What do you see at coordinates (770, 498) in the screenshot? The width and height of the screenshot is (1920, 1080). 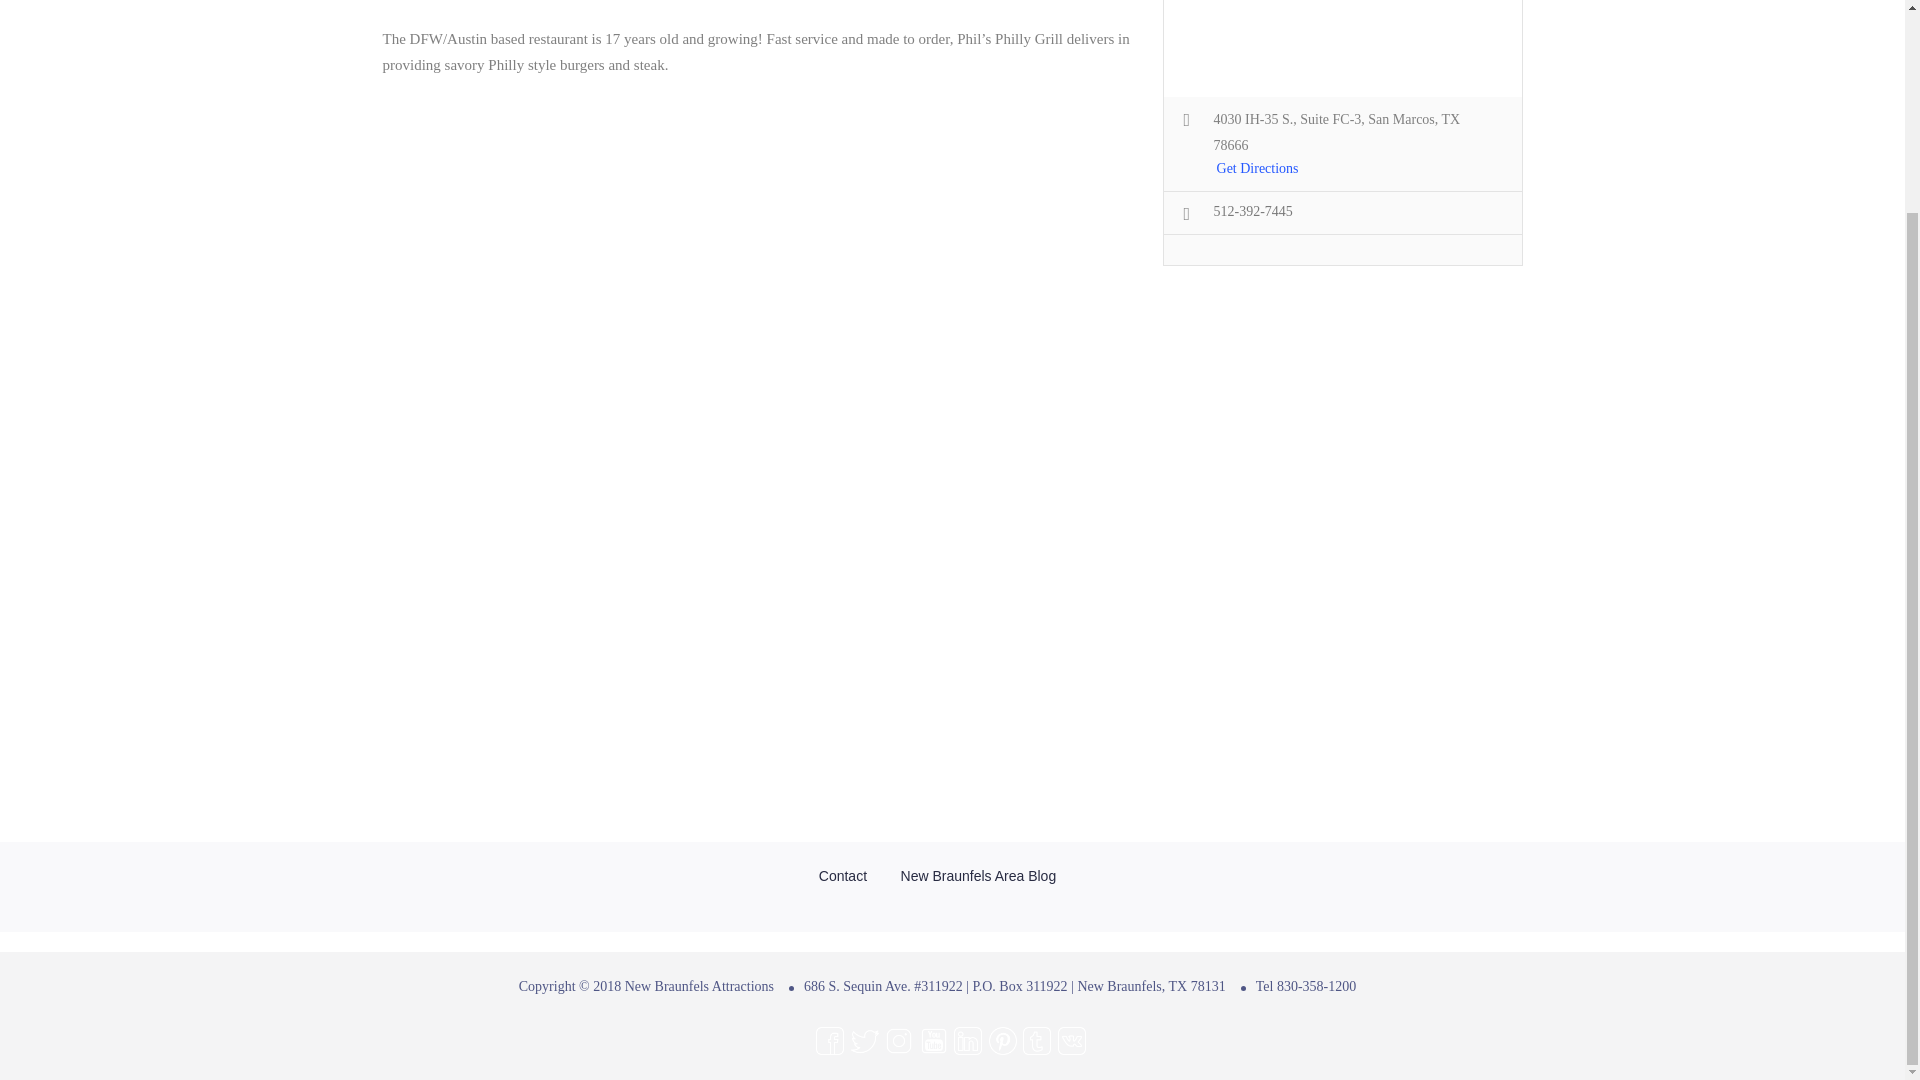 I see `Claim your business now!` at bounding box center [770, 498].